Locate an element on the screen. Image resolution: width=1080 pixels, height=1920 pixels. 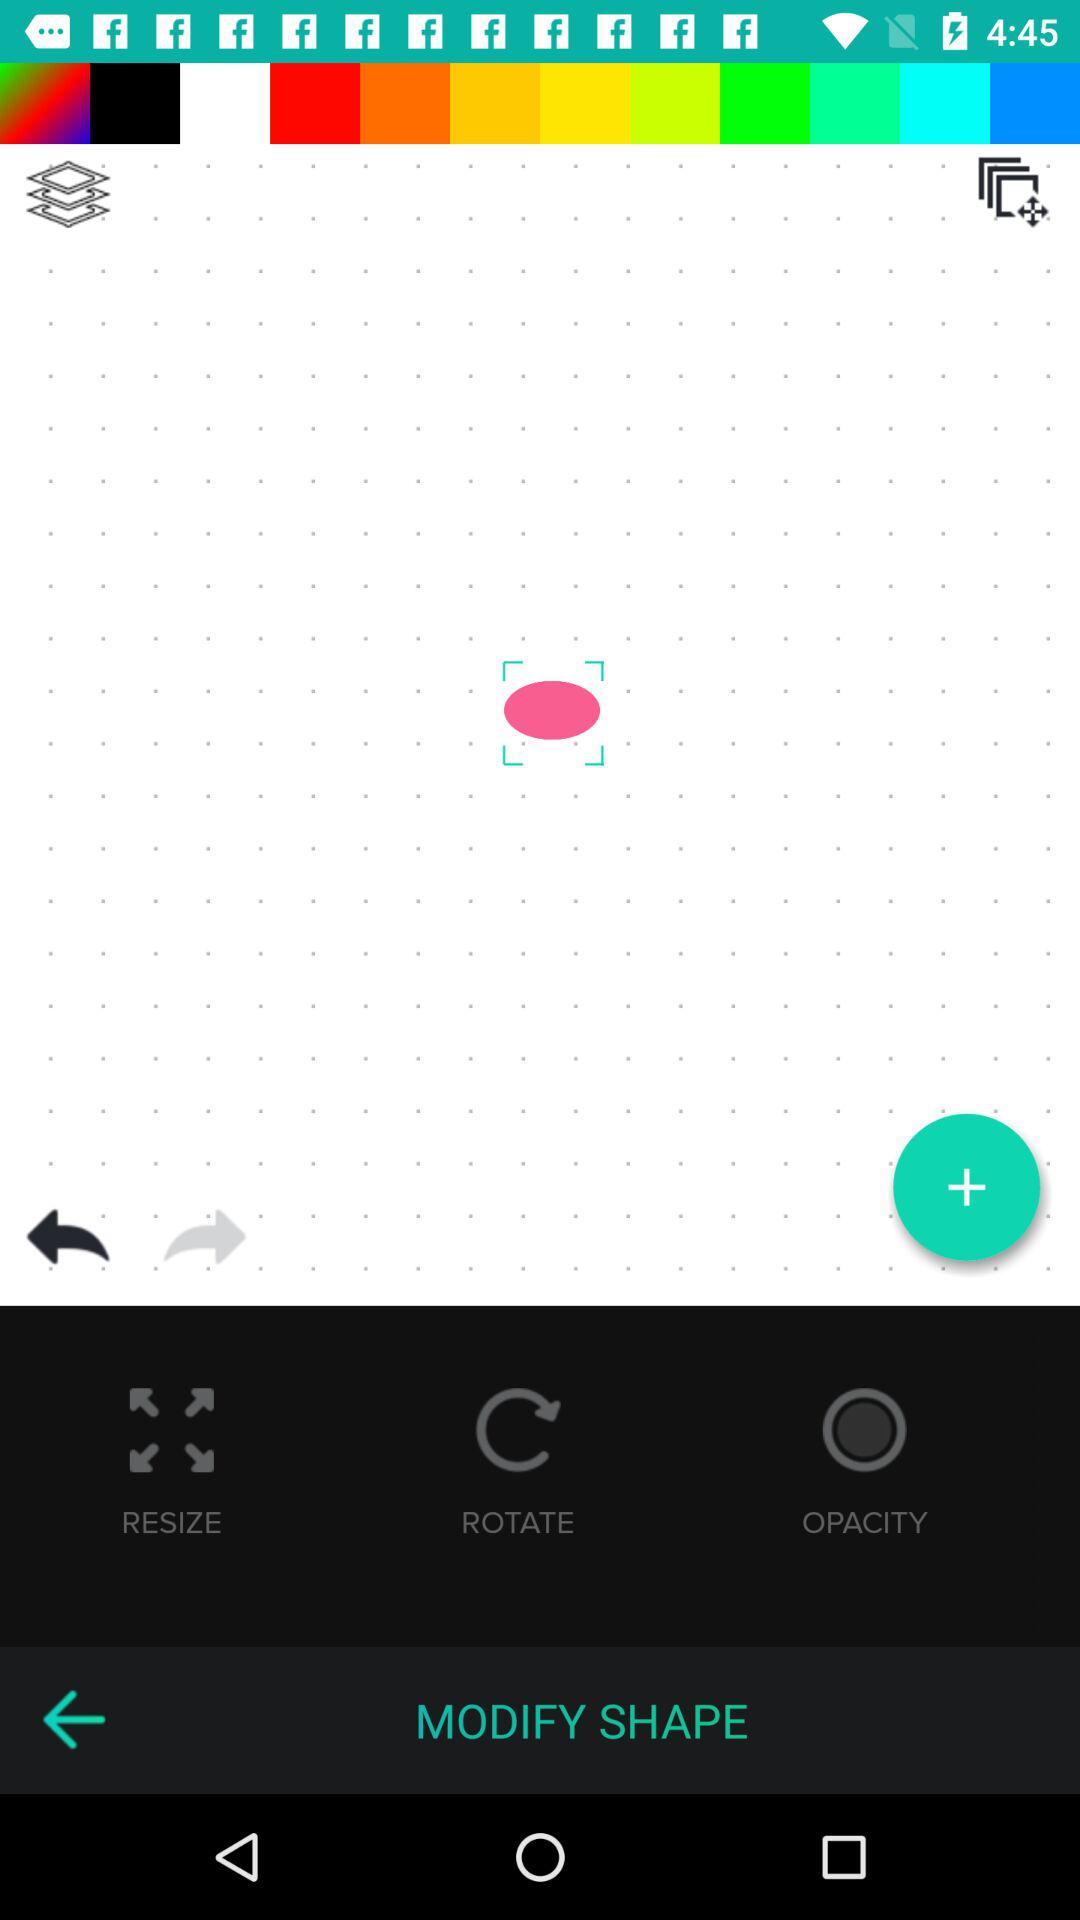
see more options button is located at coordinates (966, 1187).